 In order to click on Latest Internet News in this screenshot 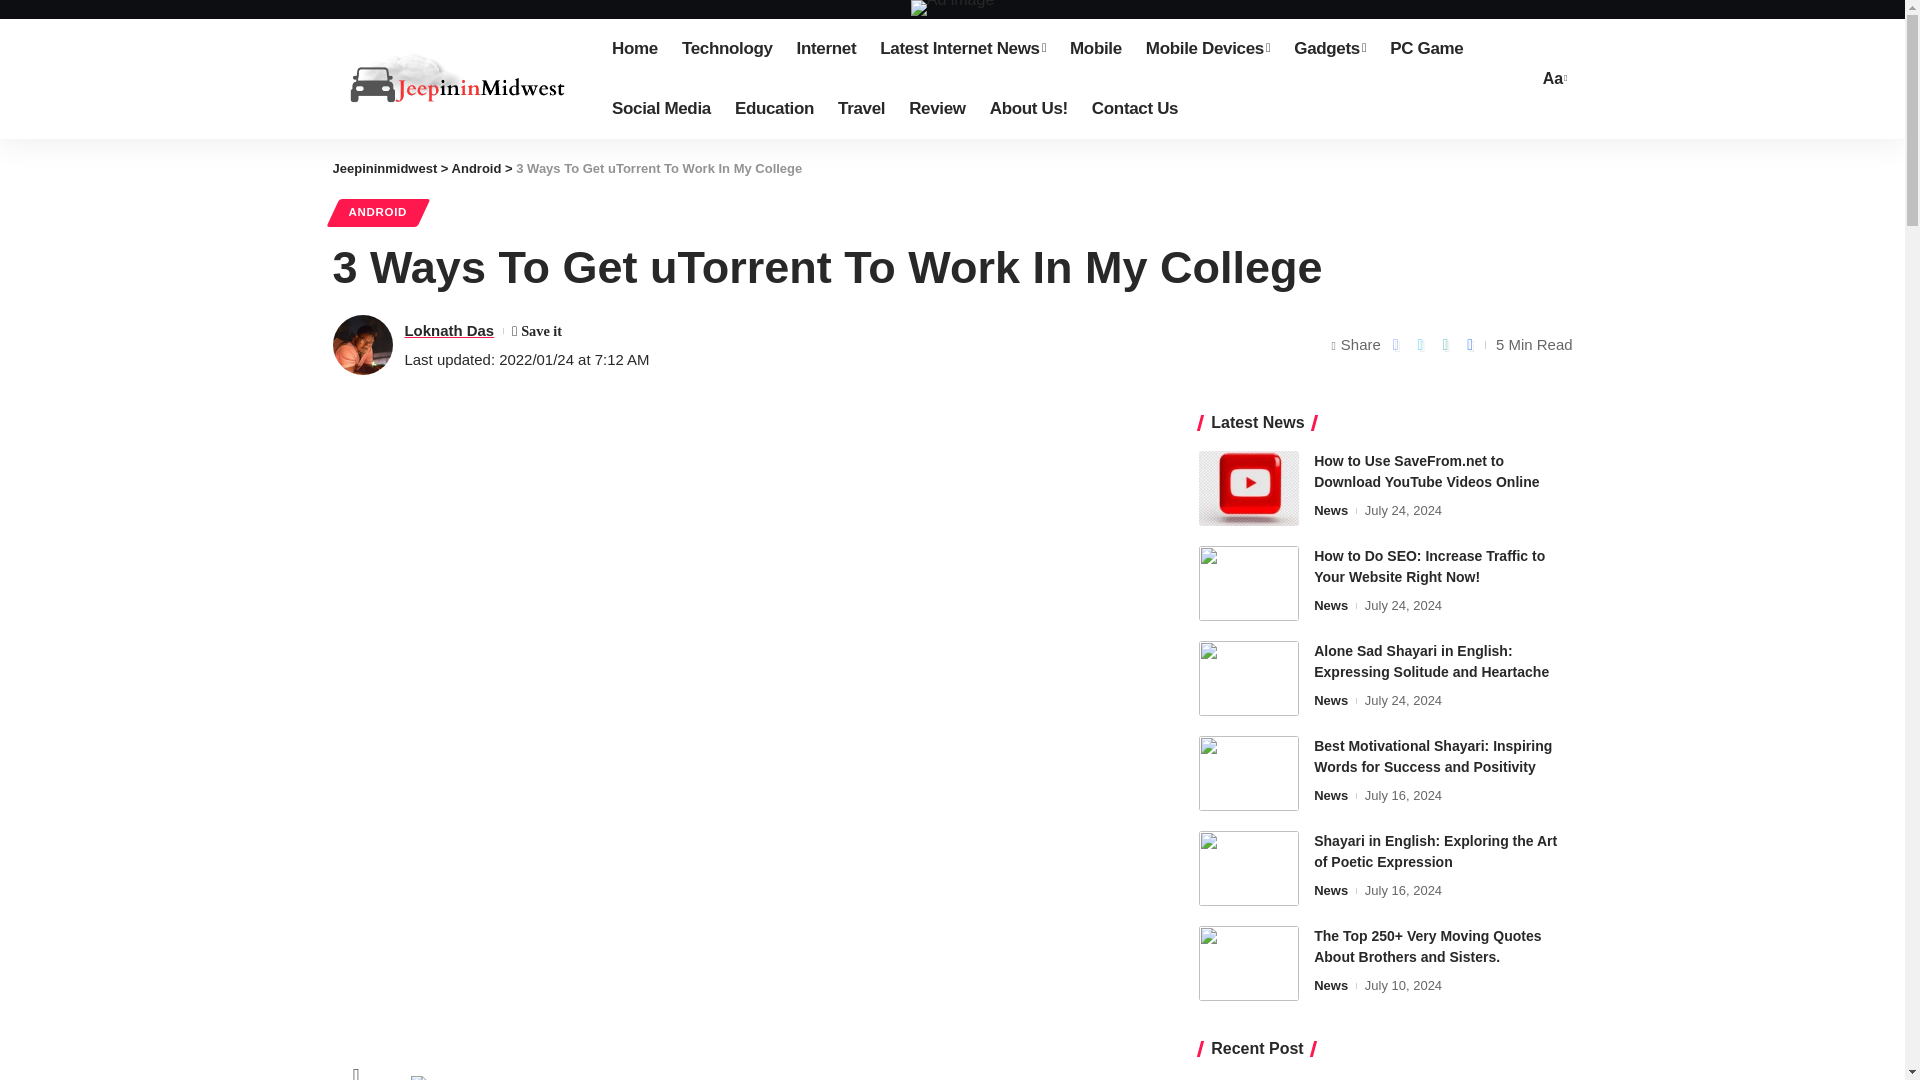, I will do `click(962, 48)`.